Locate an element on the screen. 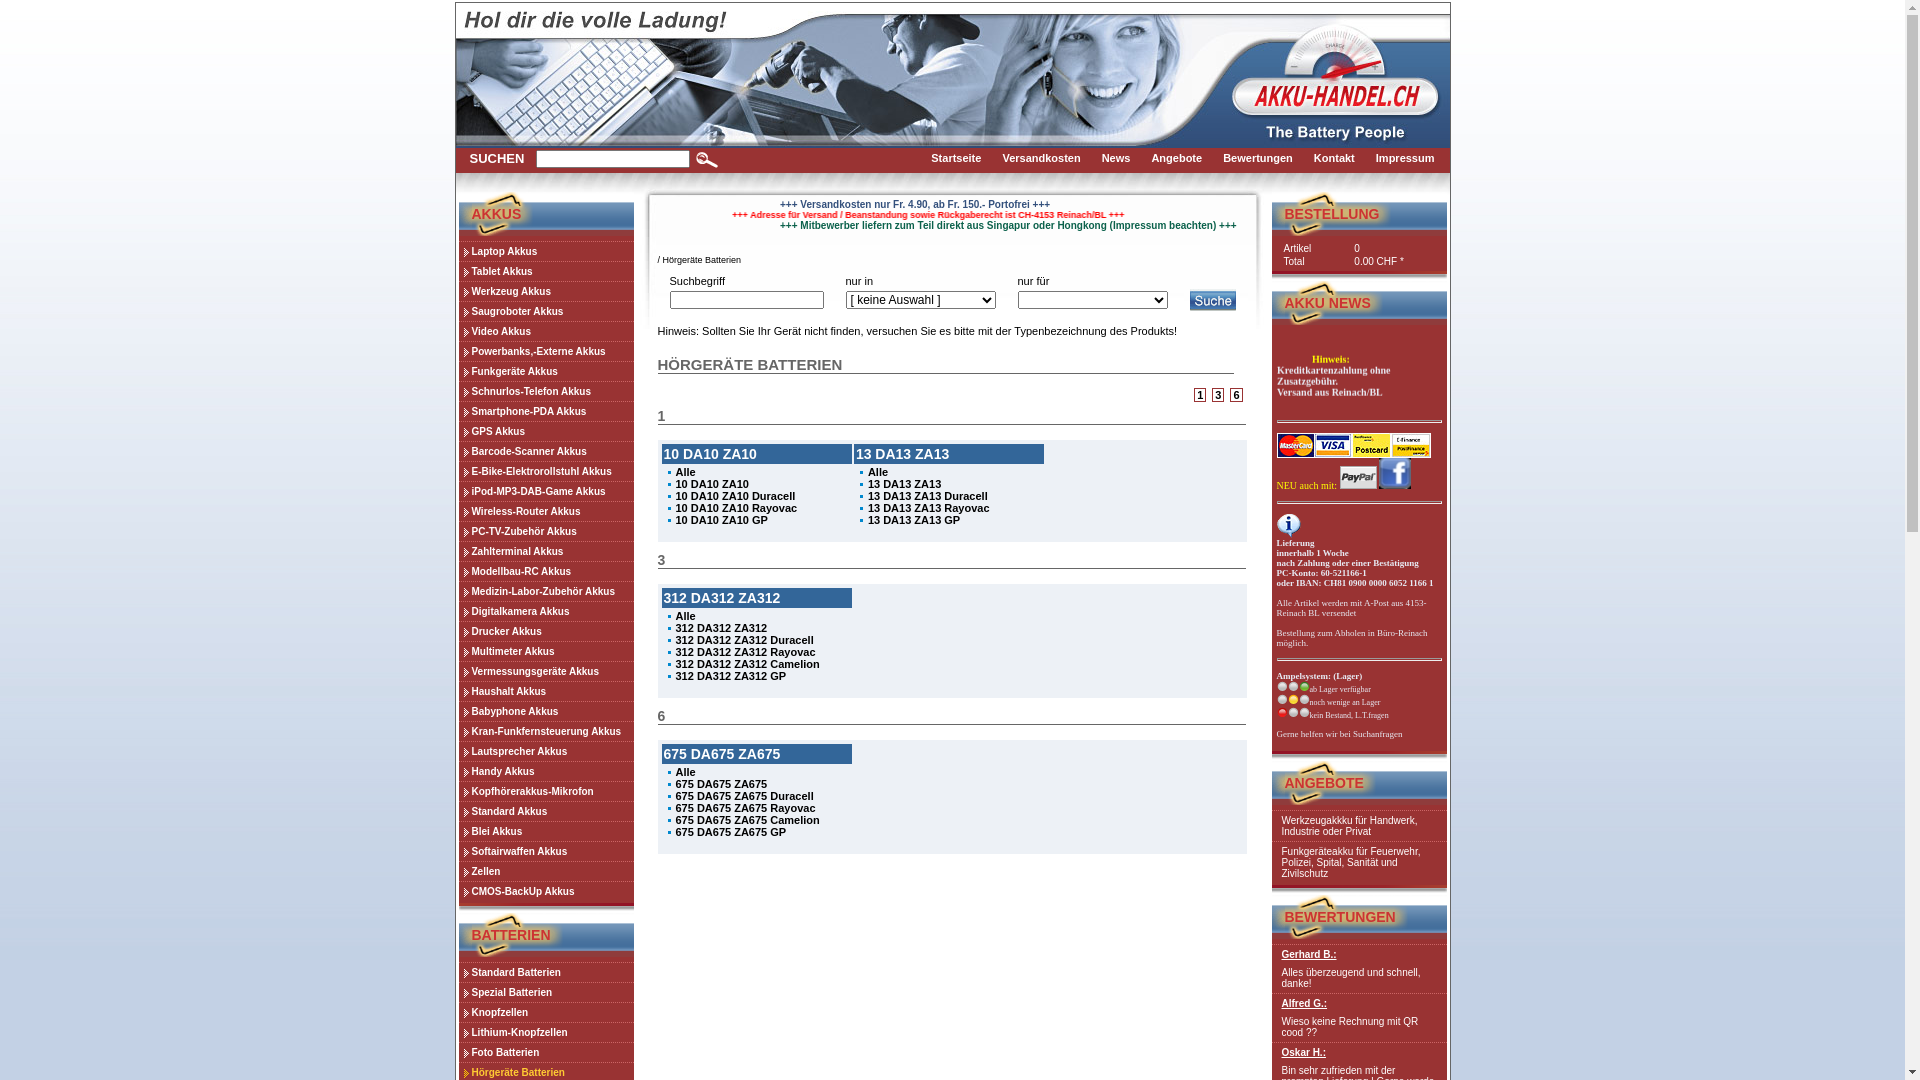 The width and height of the screenshot is (1920, 1080). 13 DA13 ZA13 is located at coordinates (904, 484).